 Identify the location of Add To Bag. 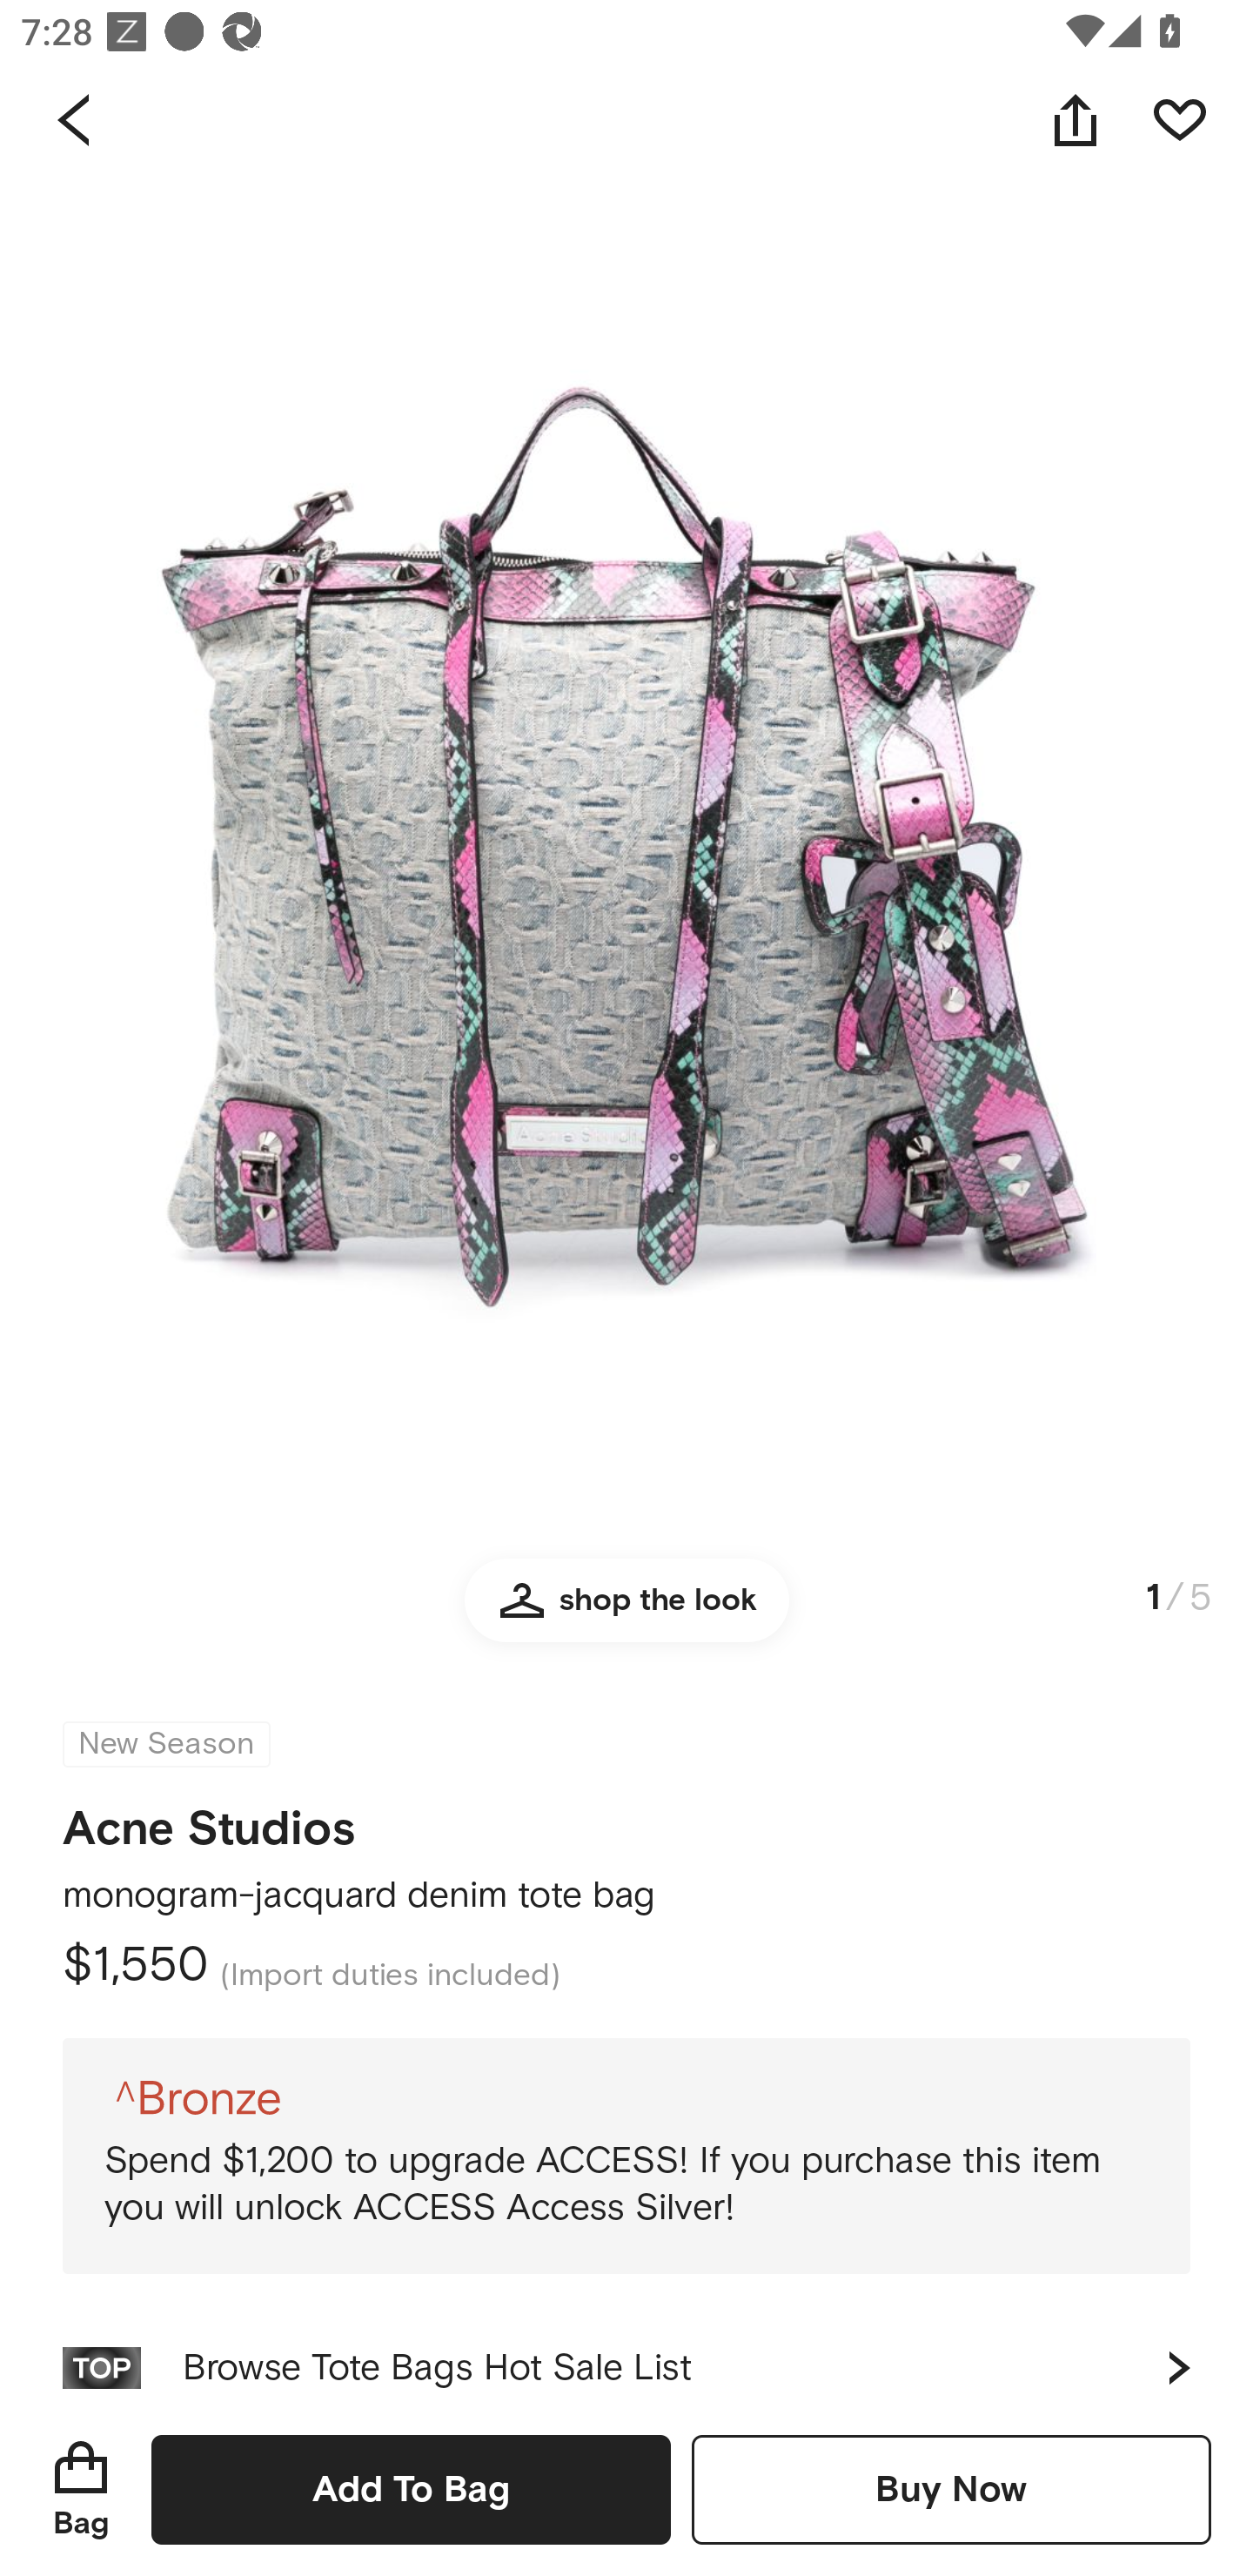
(411, 2489).